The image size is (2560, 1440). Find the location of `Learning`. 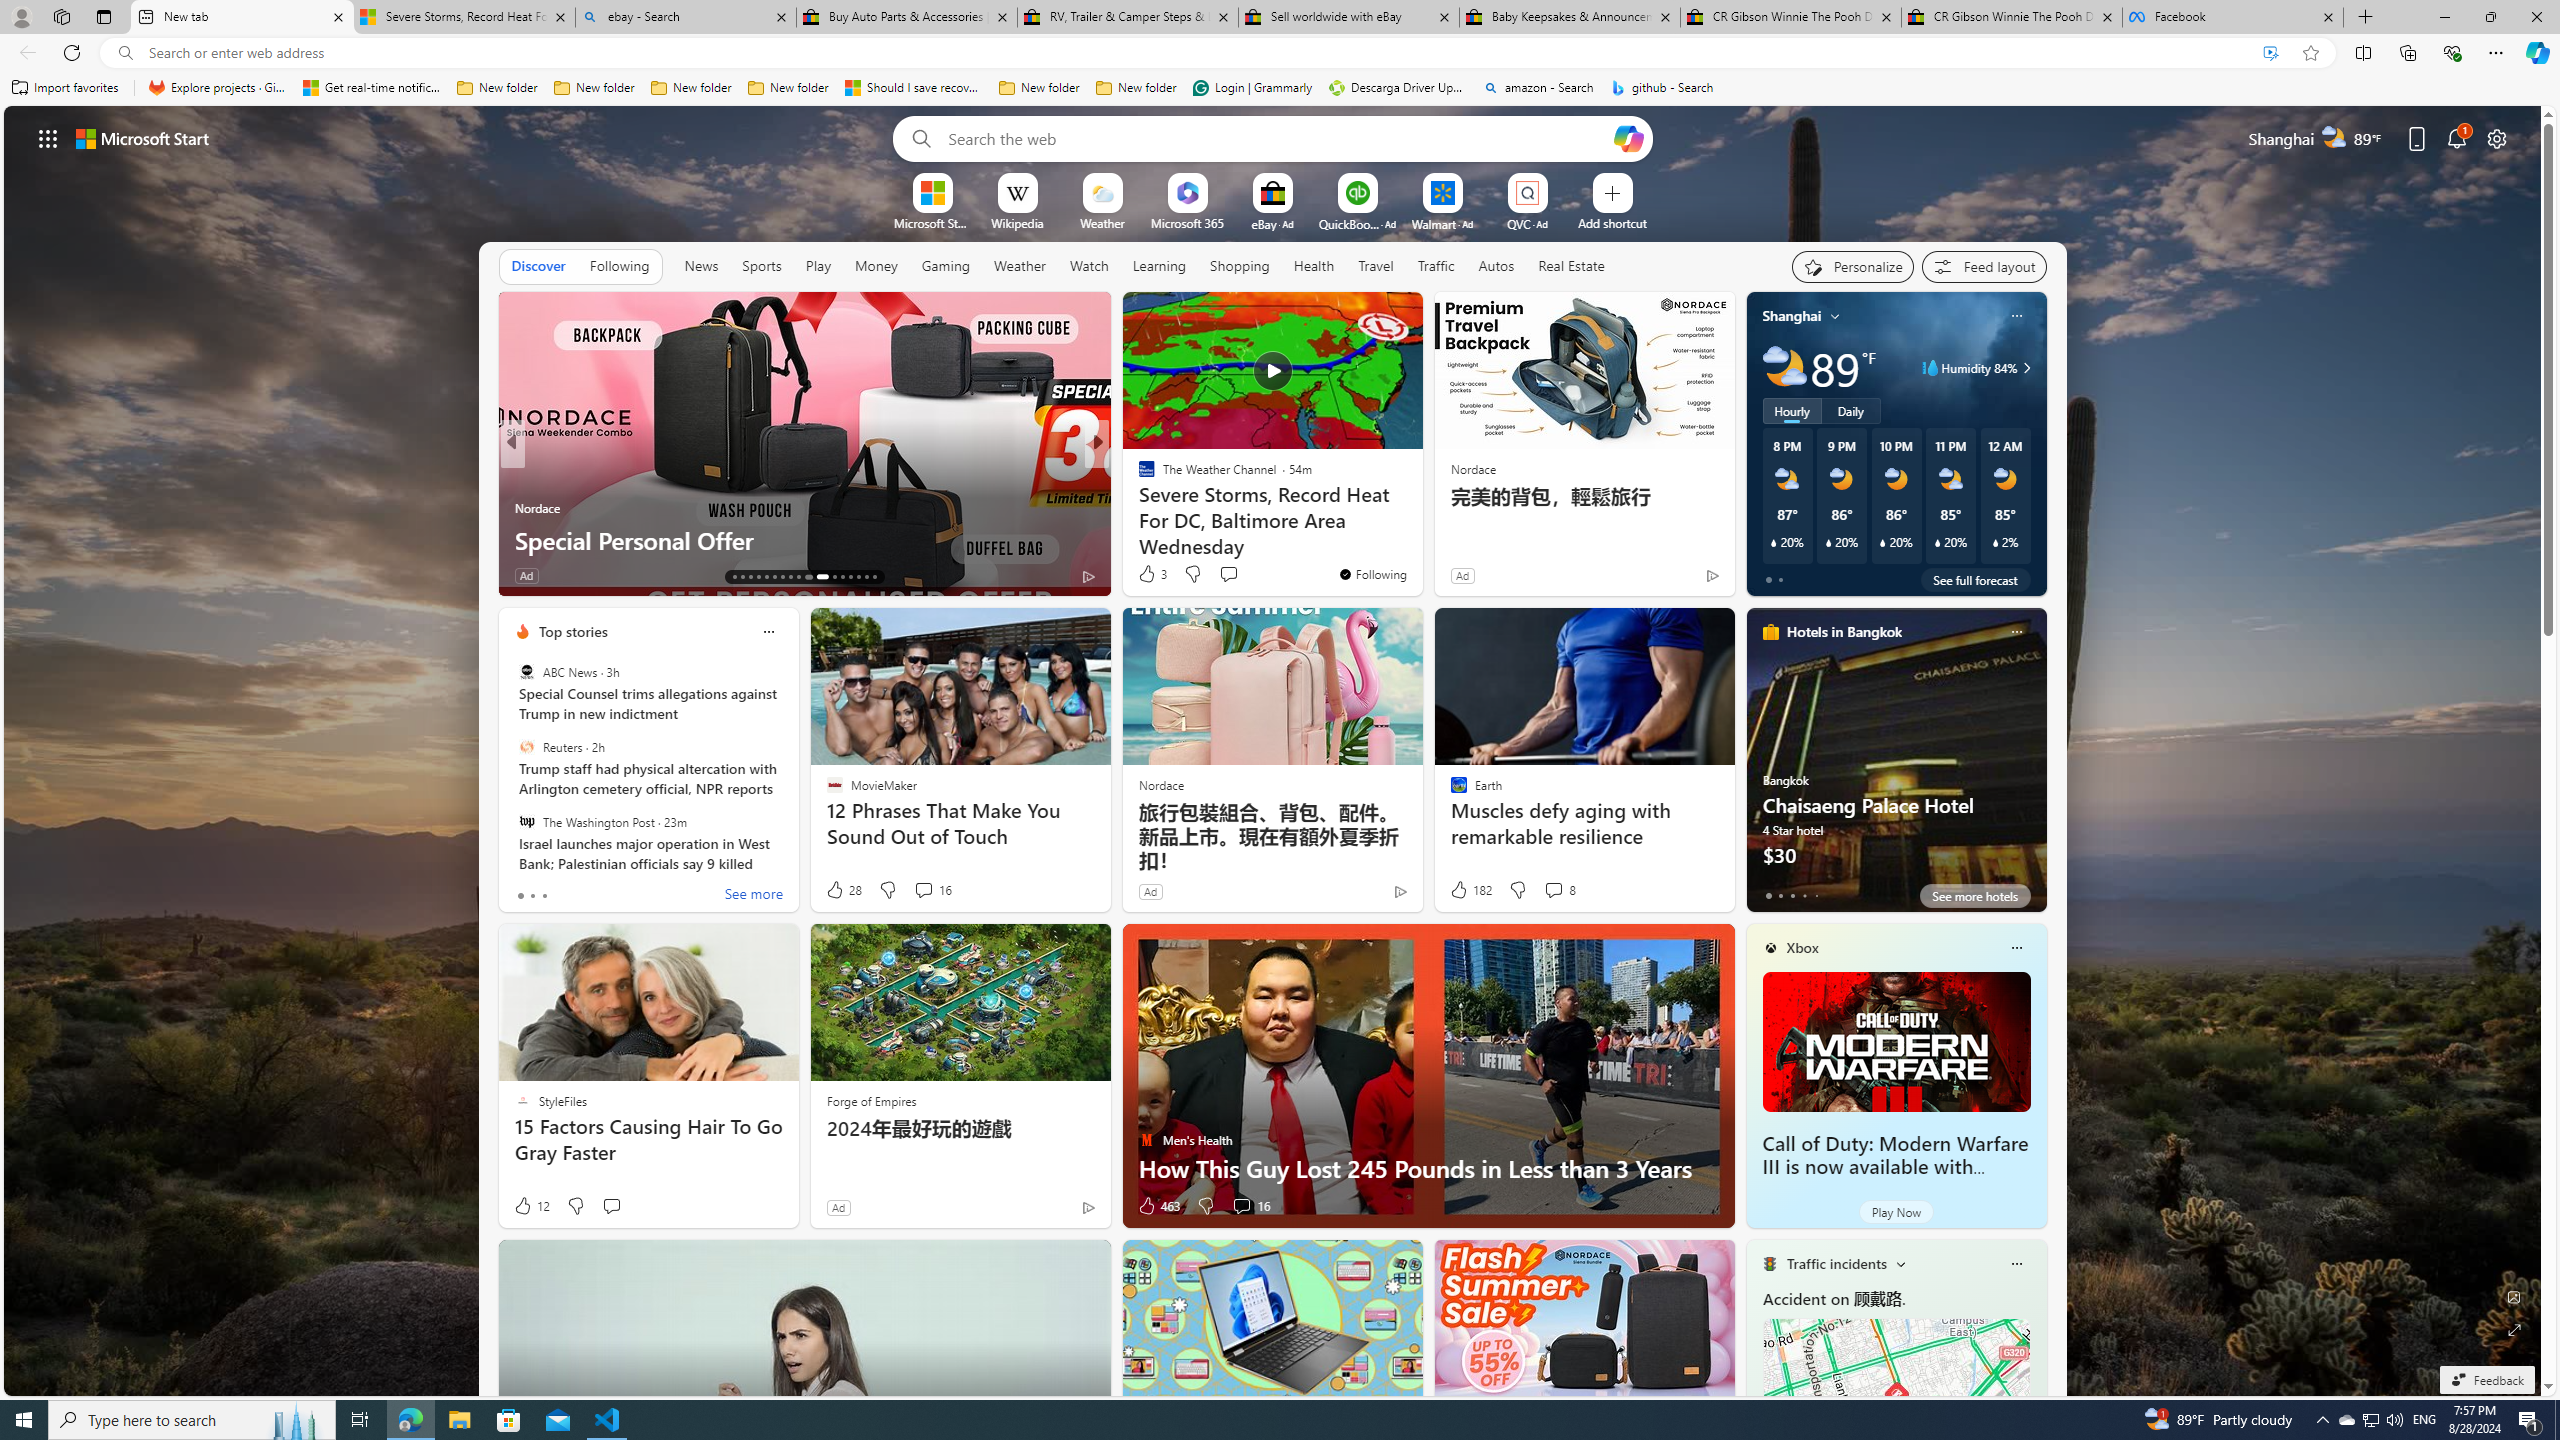

Learning is located at coordinates (1160, 266).